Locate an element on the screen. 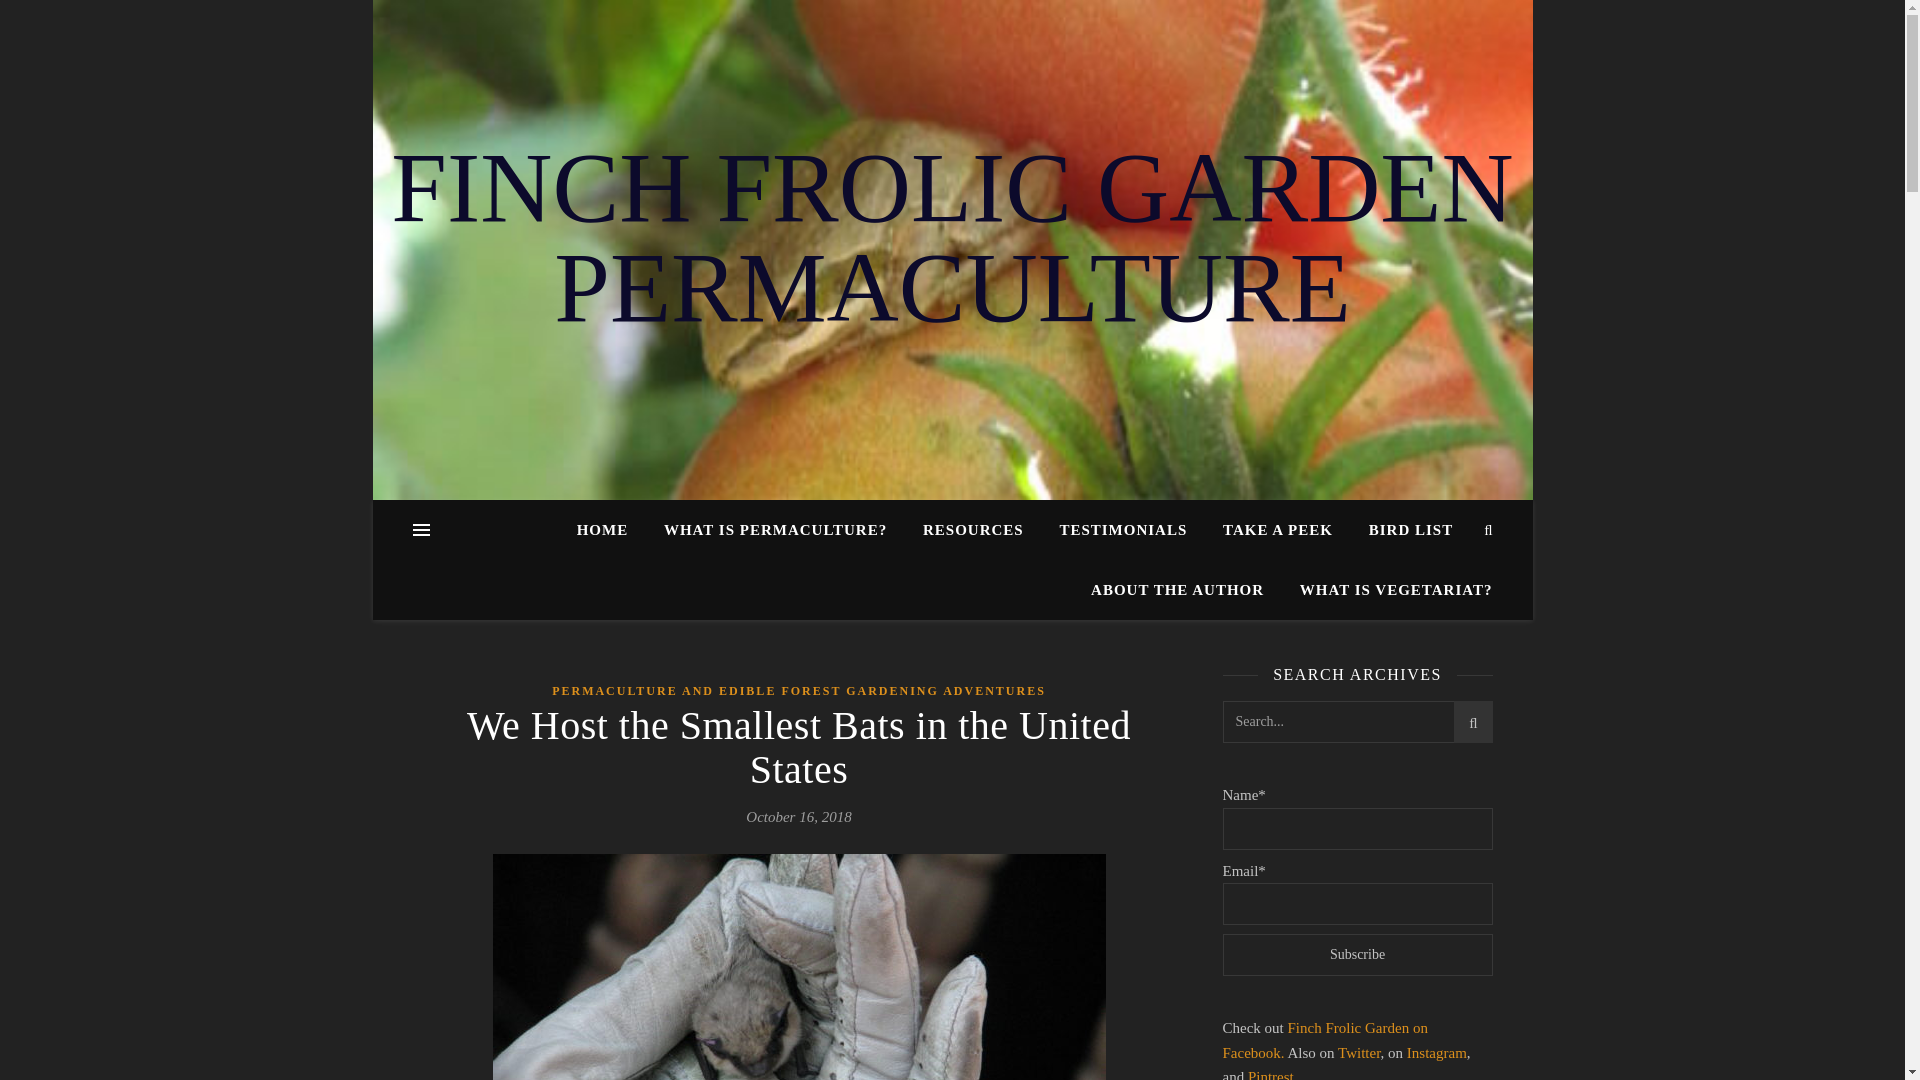 The height and width of the screenshot is (1080, 1920). TAKE A PEEK is located at coordinates (1278, 530).